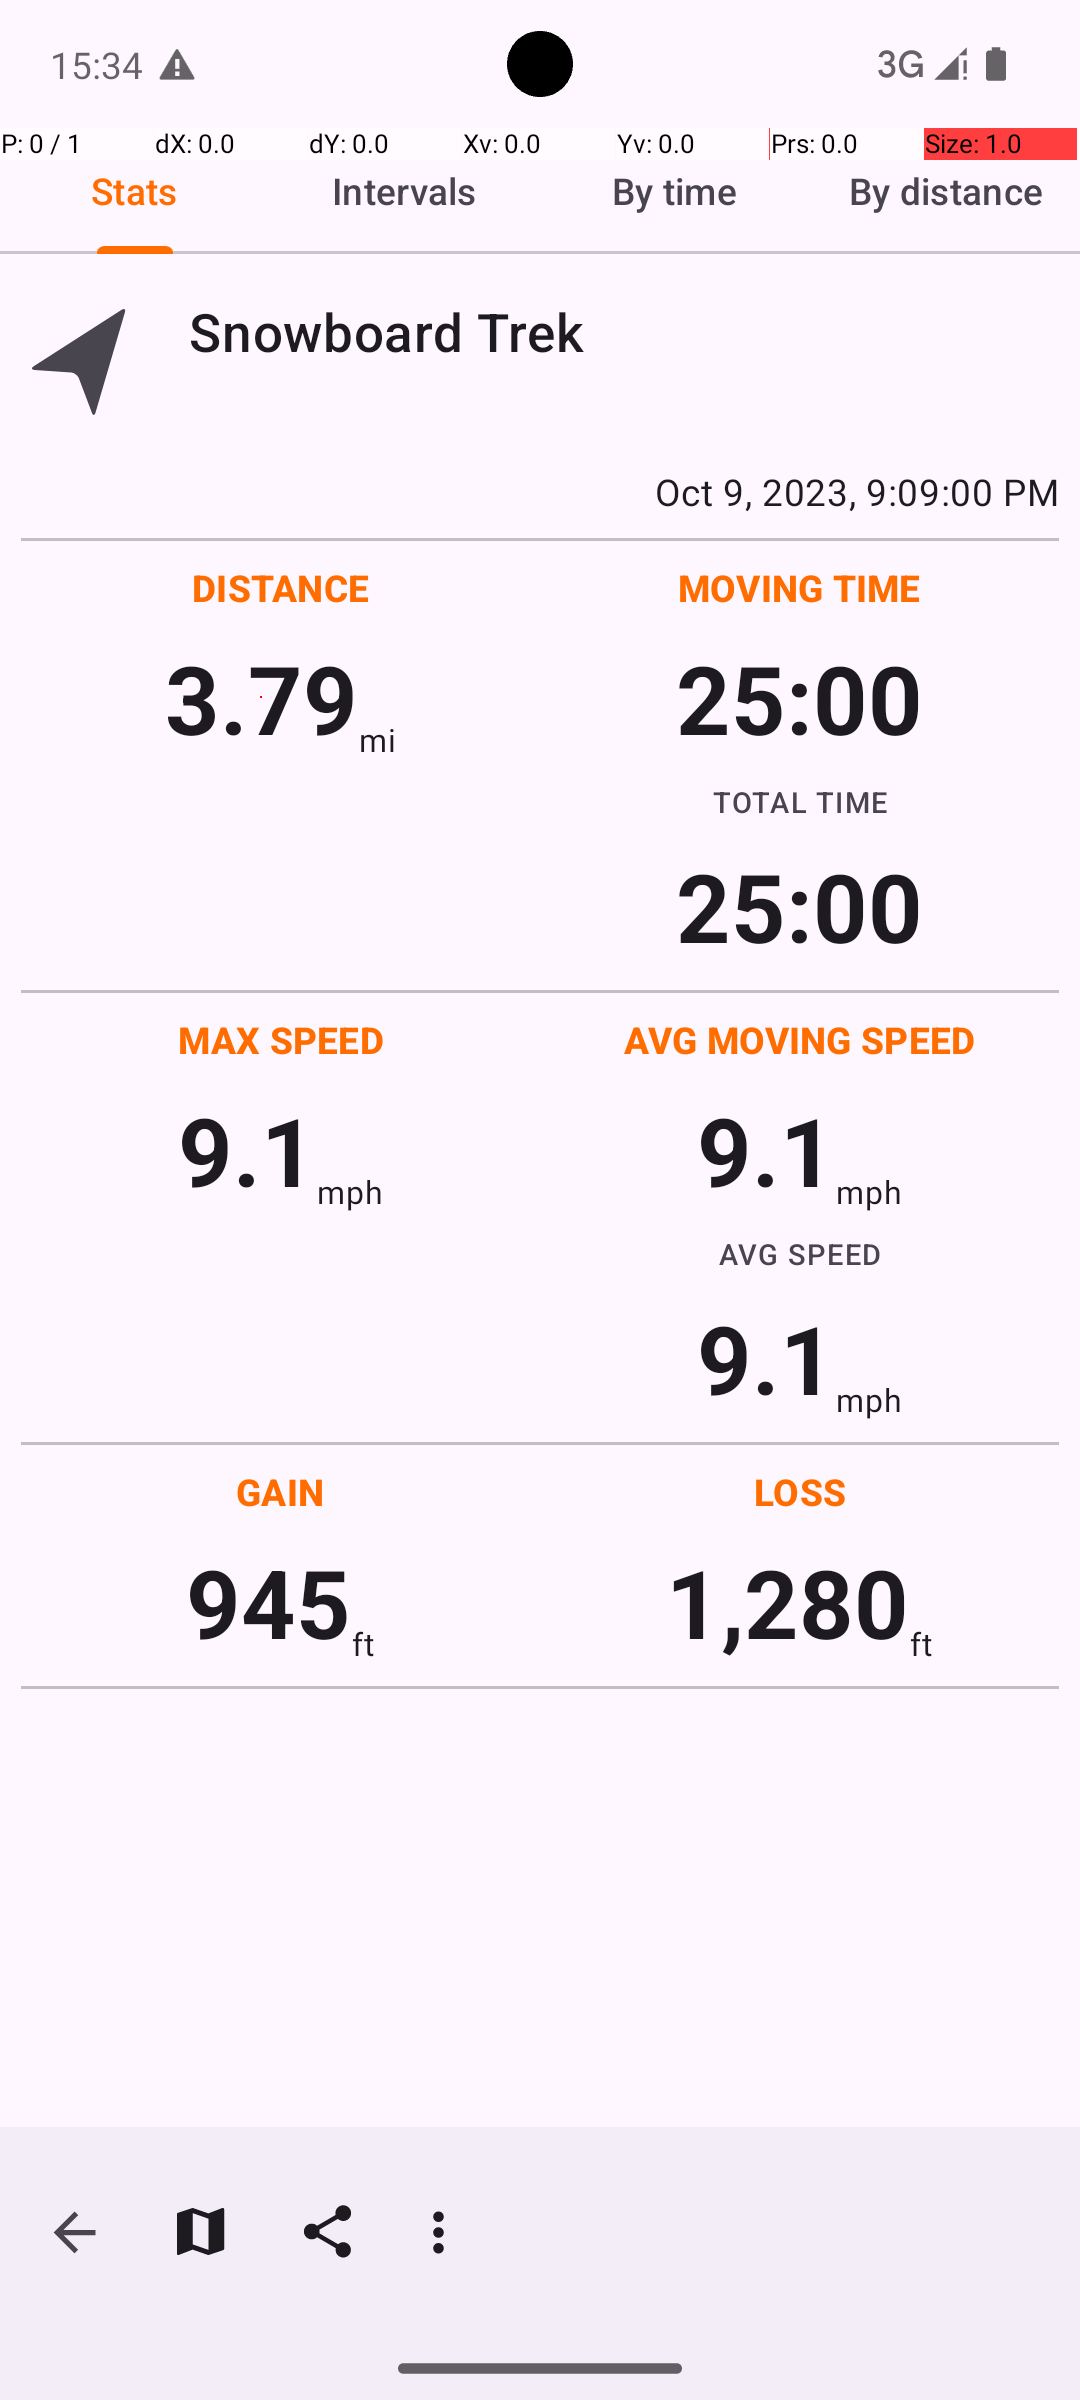  I want to click on By distance, so click(945, 191).